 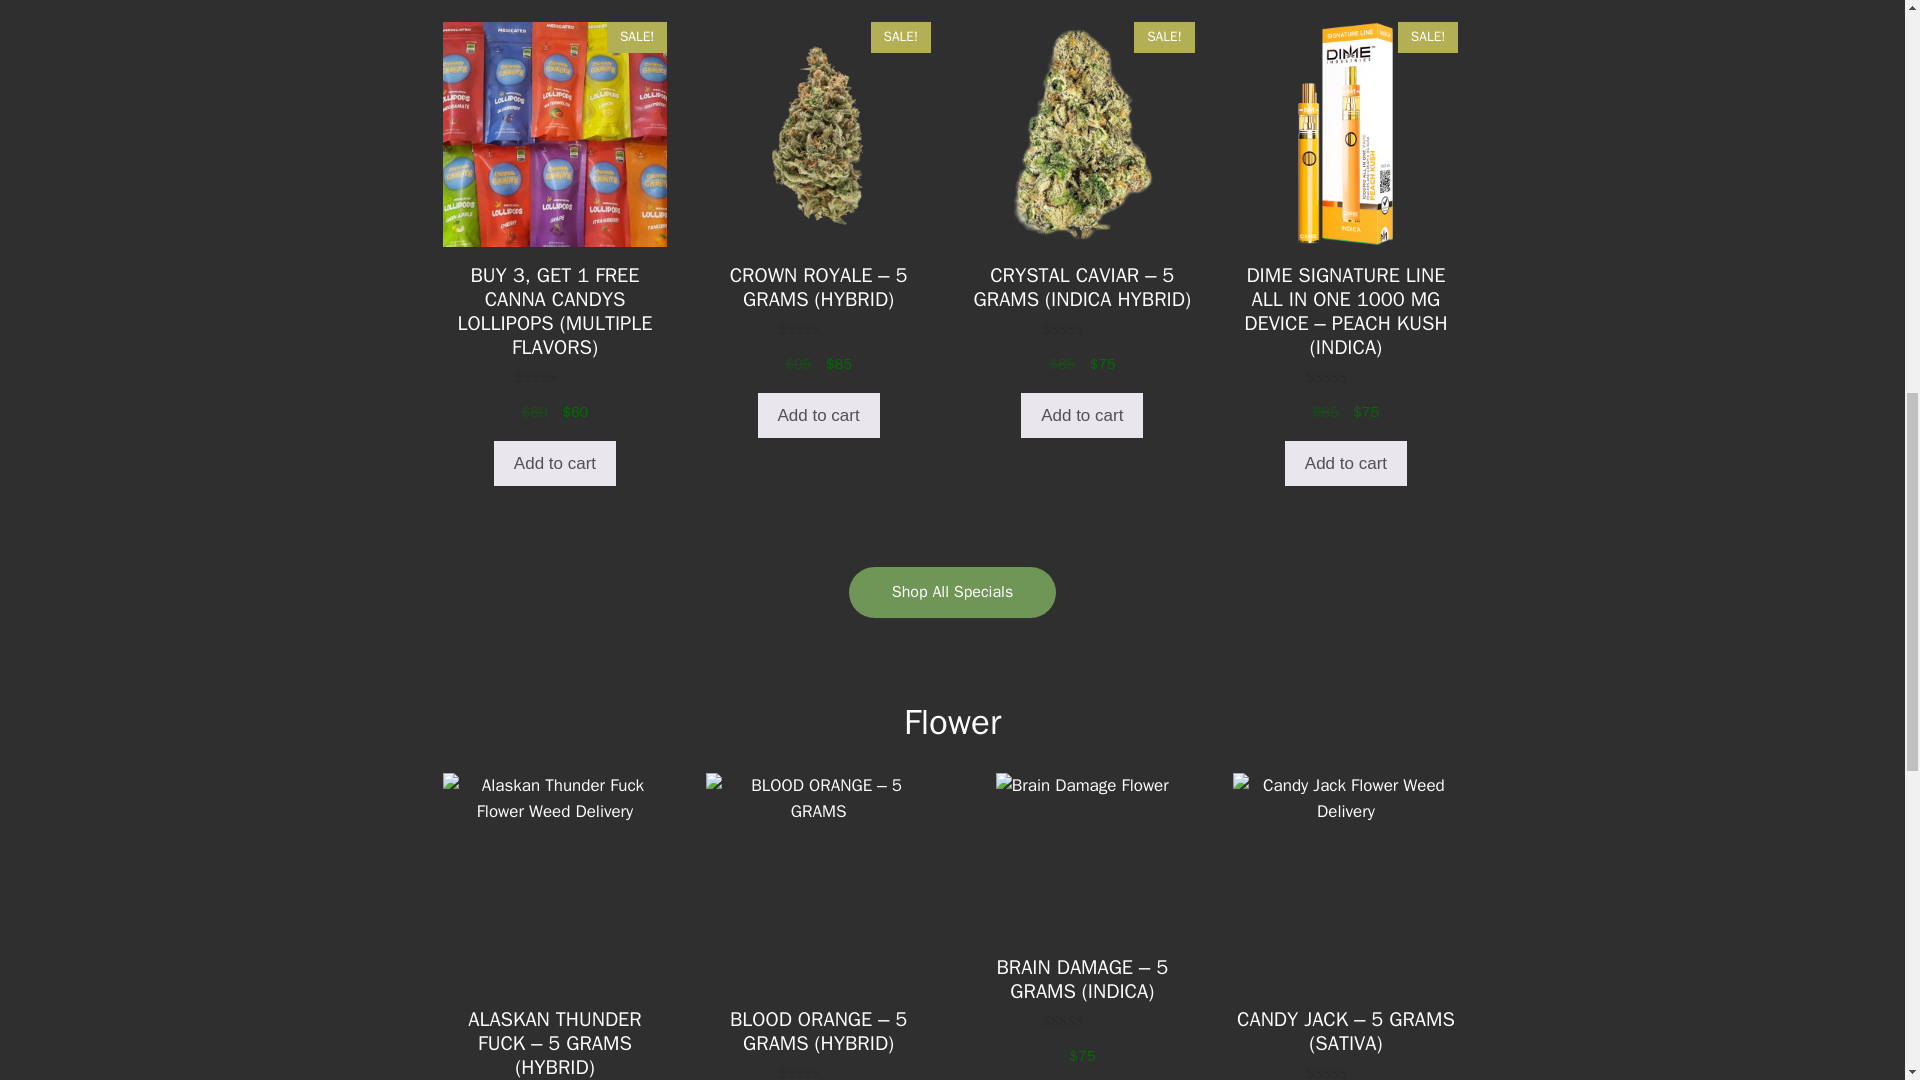 I want to click on Not yet rated, so click(x=818, y=1072).